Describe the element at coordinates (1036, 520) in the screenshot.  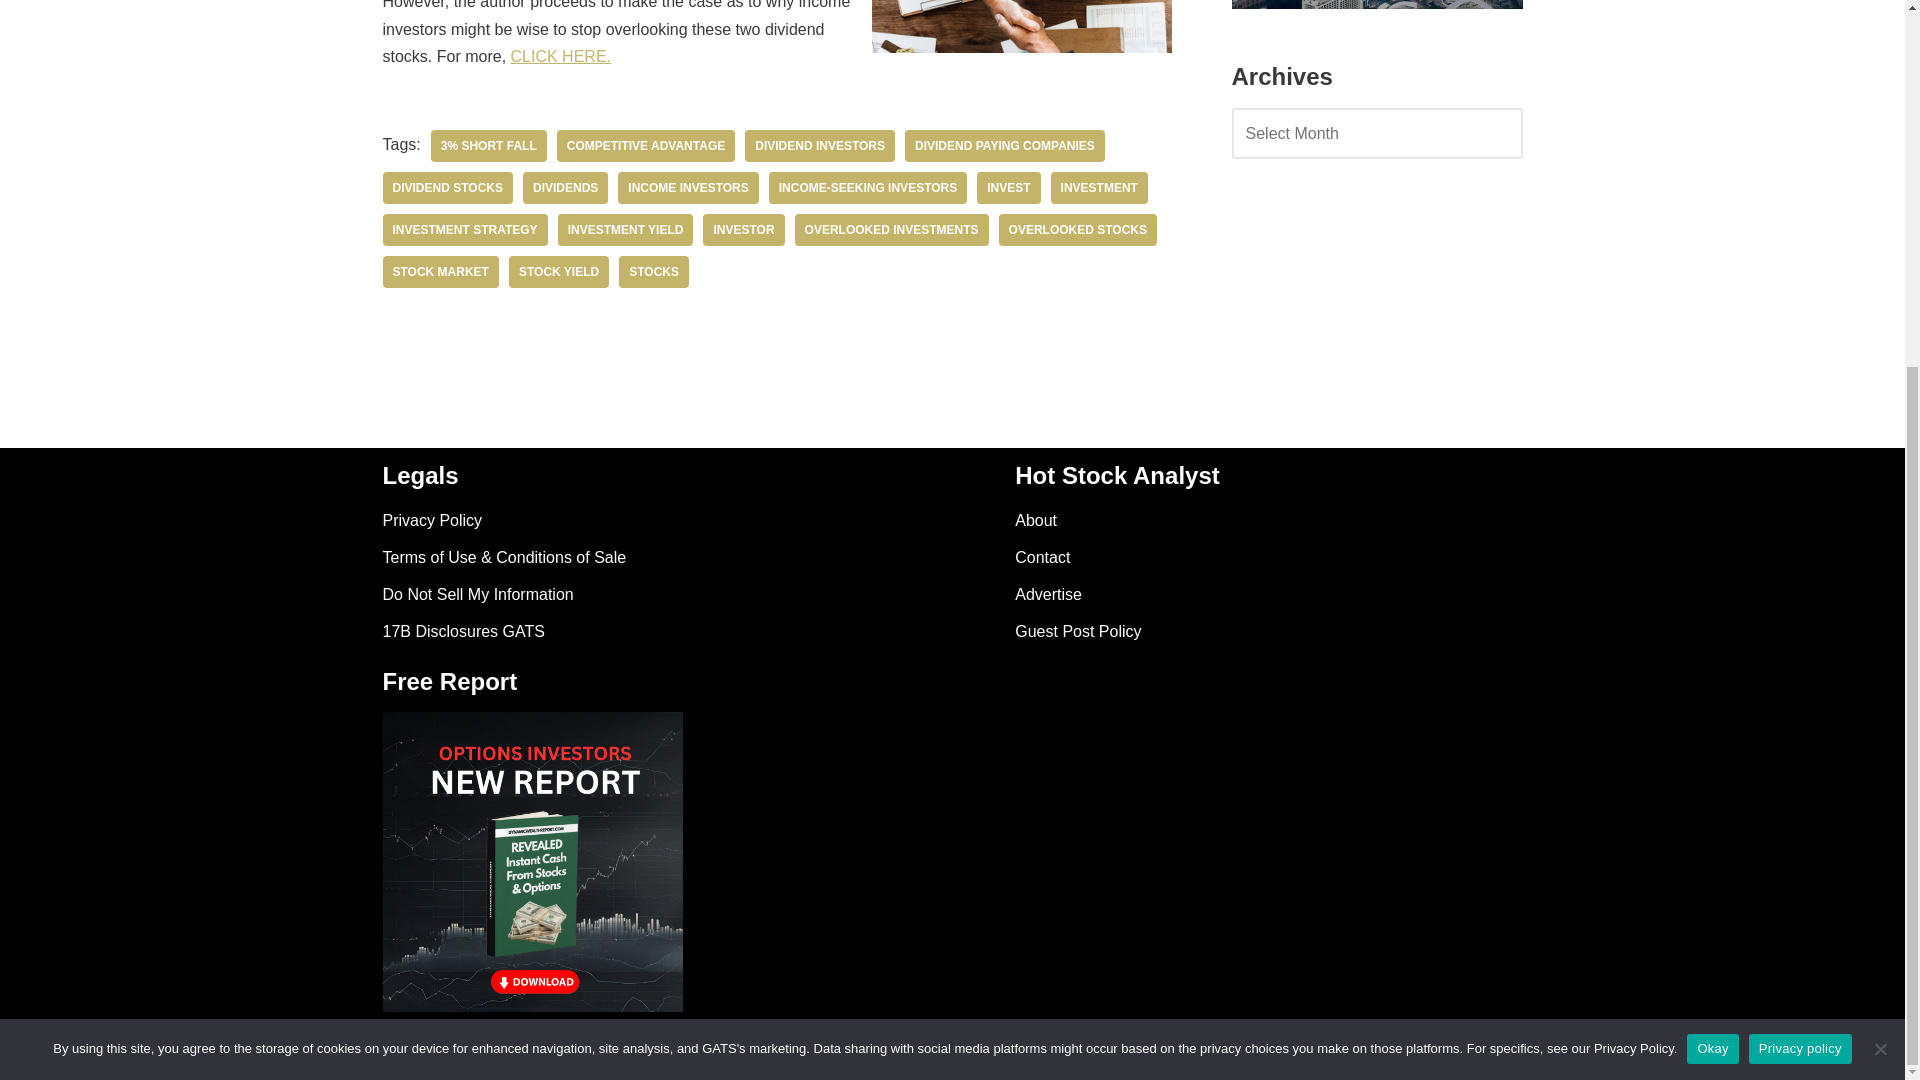
I see `About` at that location.